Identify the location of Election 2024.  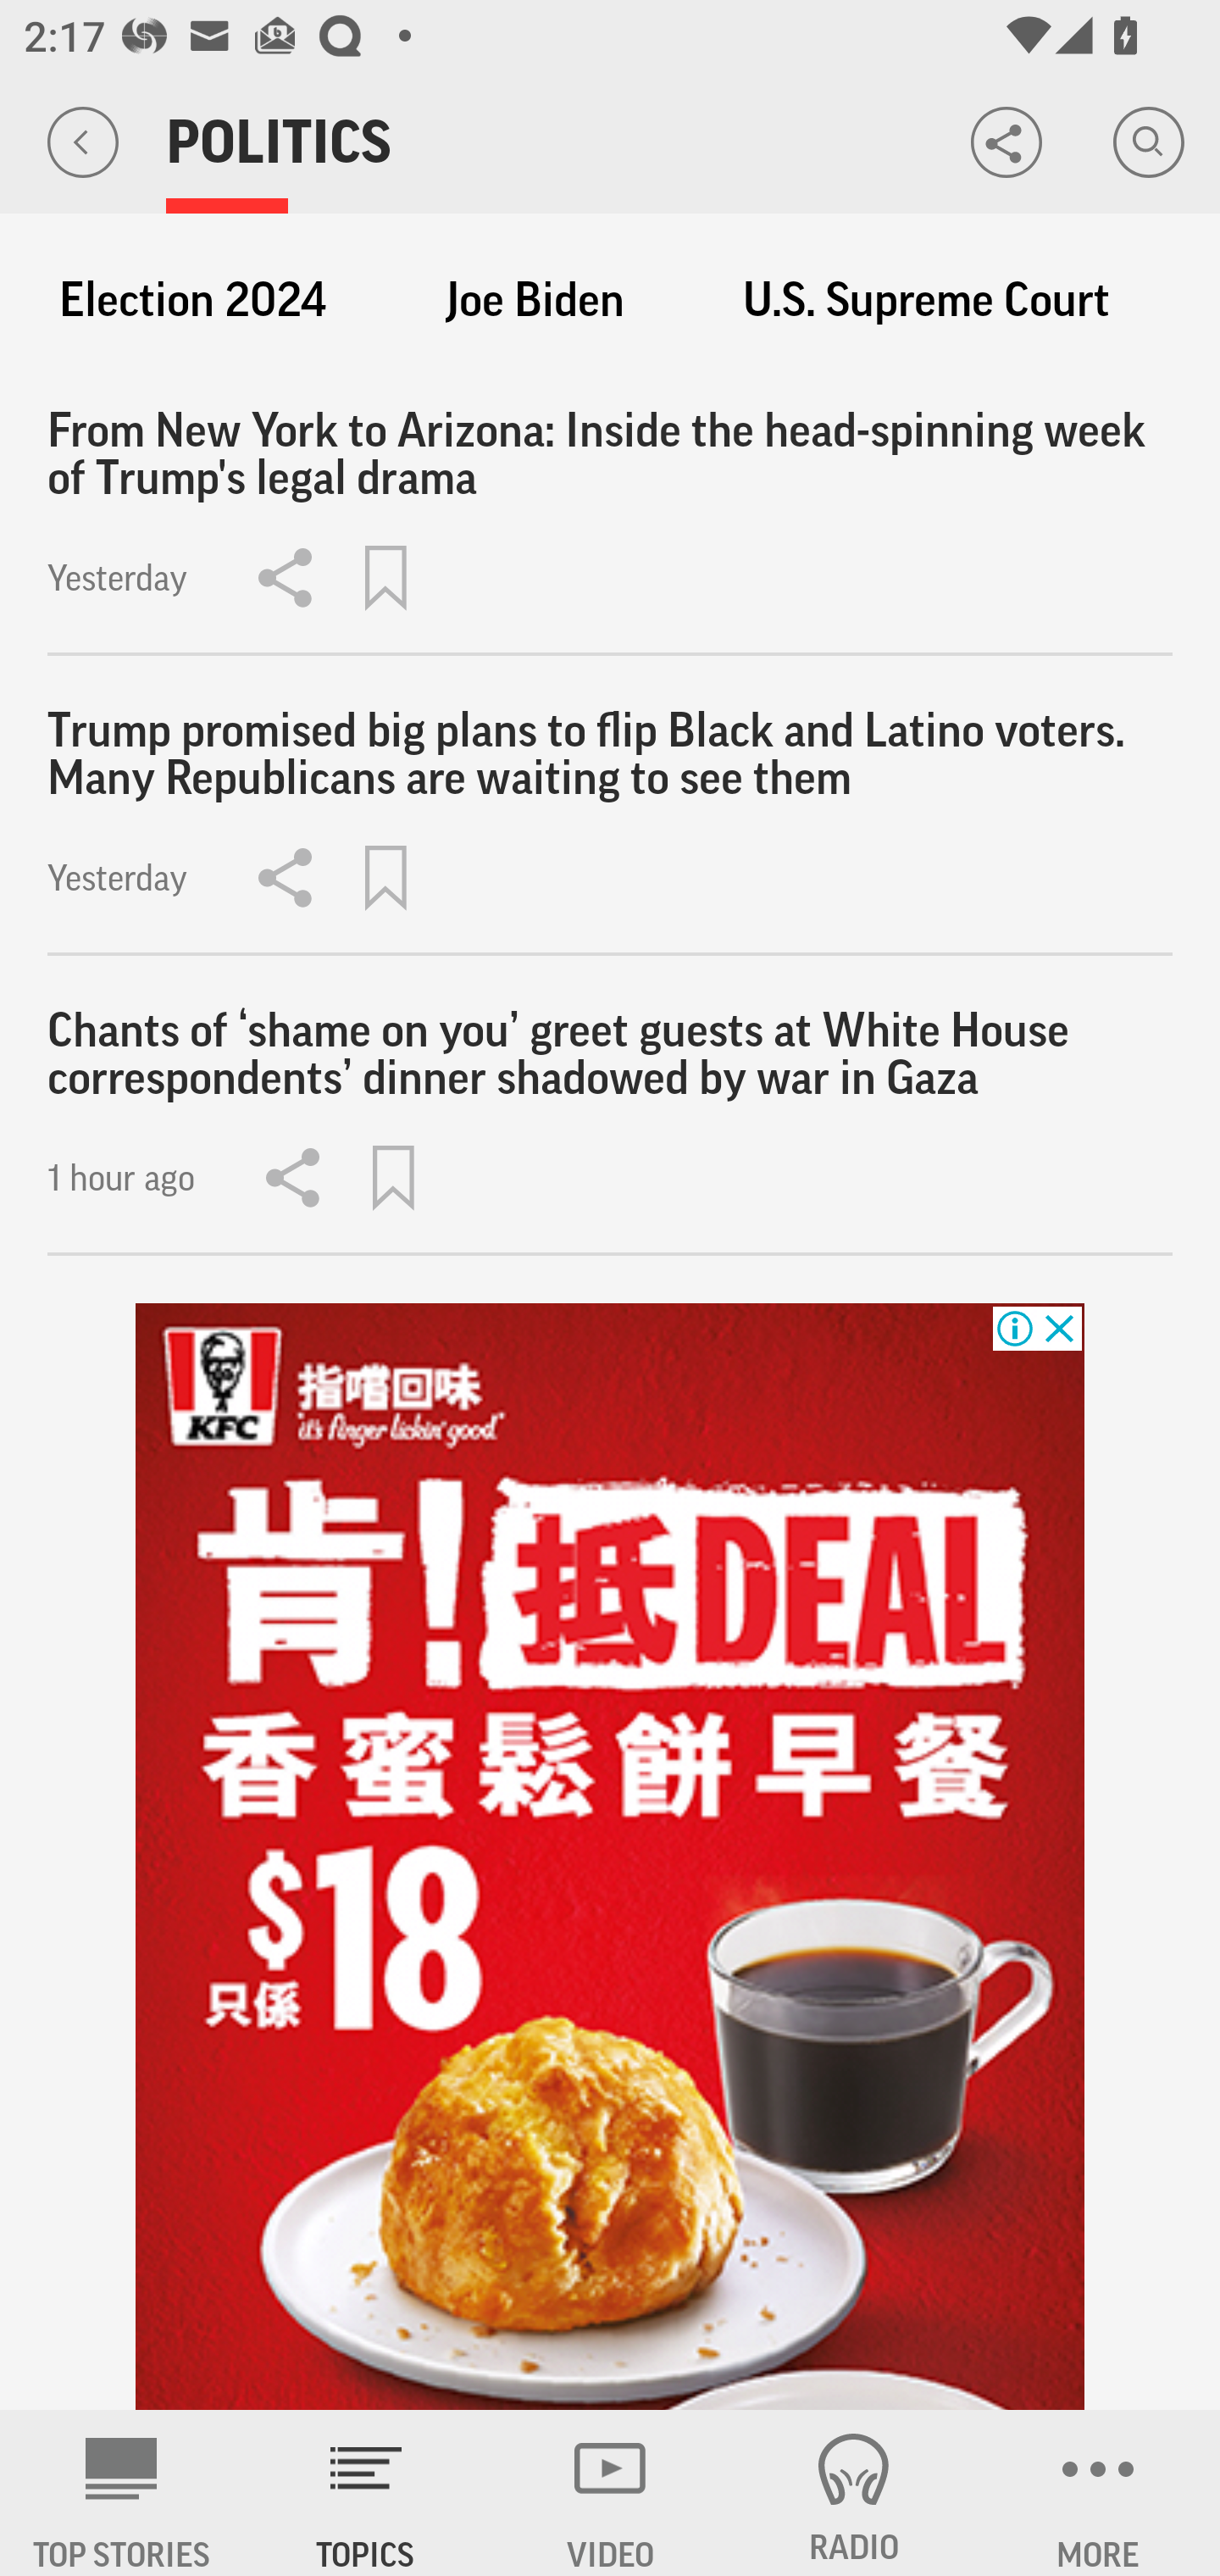
(192, 300).